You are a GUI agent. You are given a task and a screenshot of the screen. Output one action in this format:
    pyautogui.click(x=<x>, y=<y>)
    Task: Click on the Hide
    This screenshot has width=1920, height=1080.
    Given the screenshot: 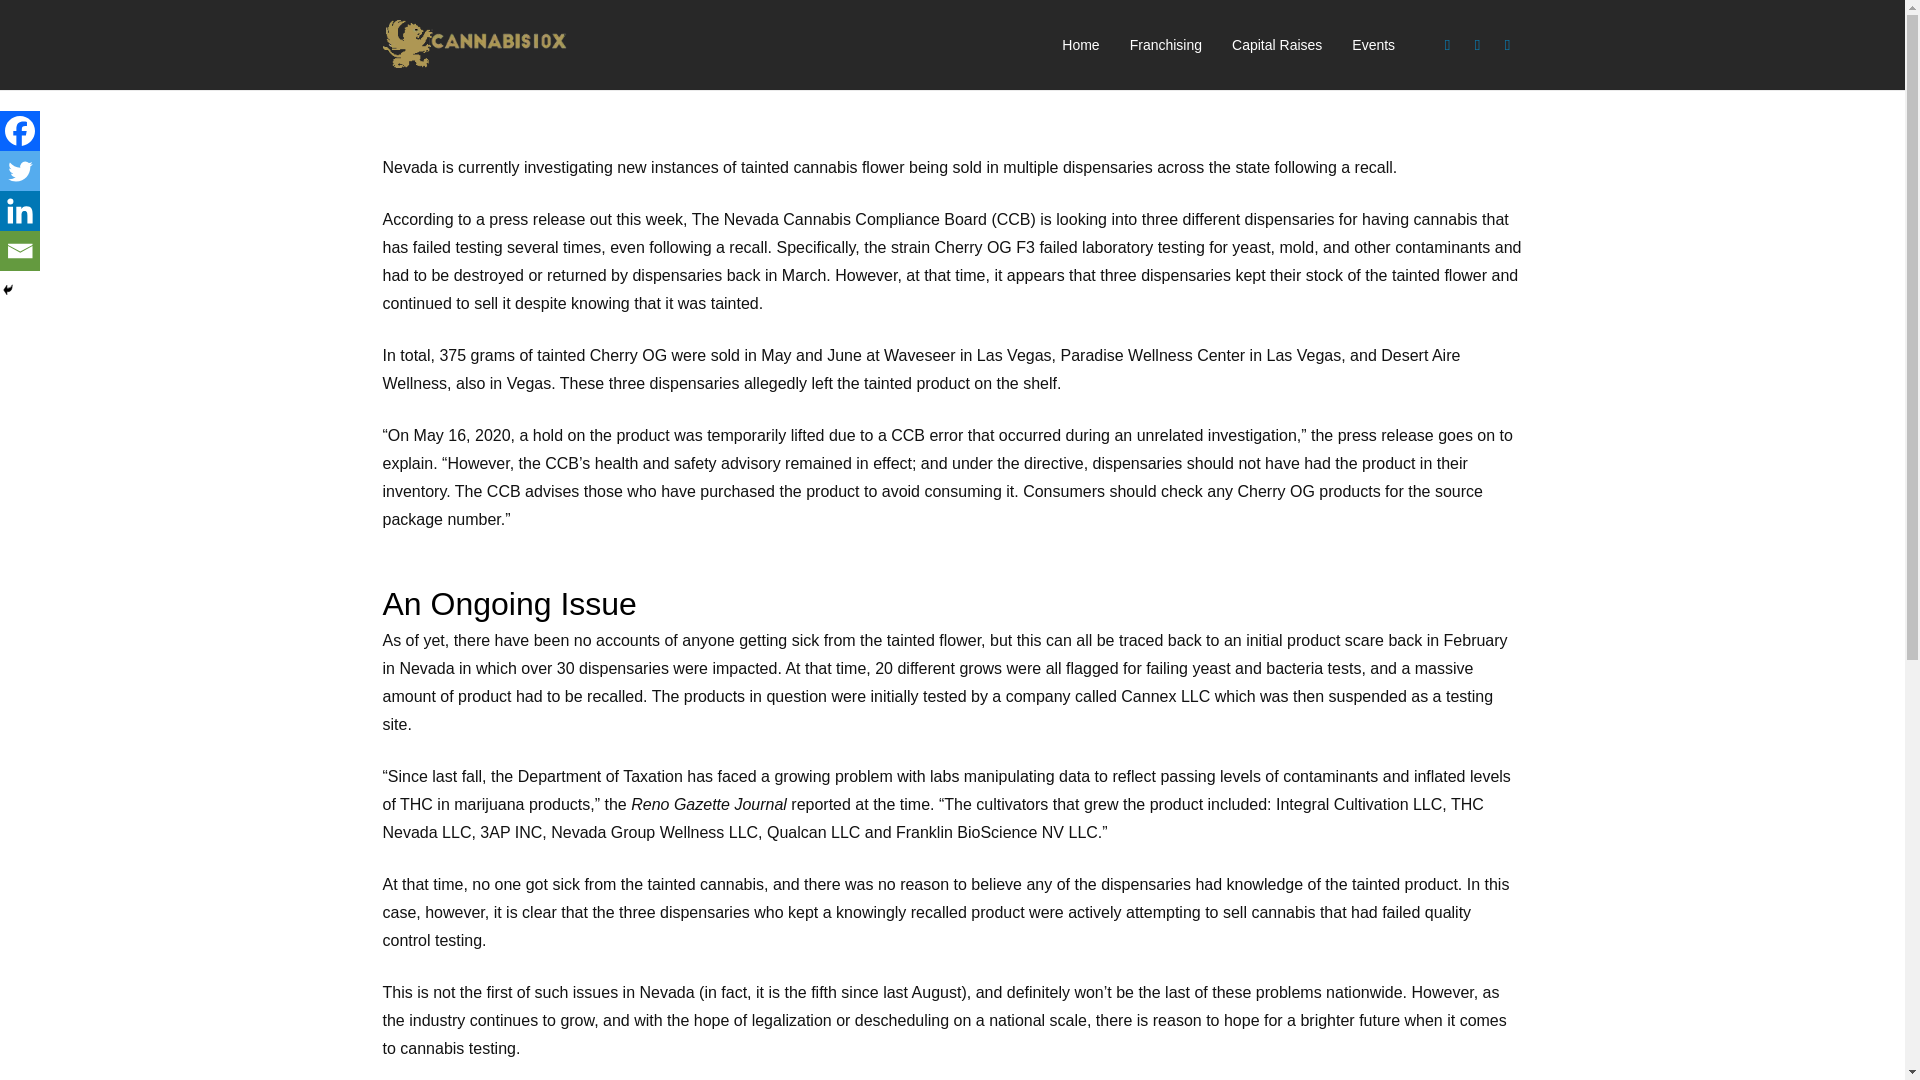 What is the action you would take?
    pyautogui.click(x=8, y=290)
    